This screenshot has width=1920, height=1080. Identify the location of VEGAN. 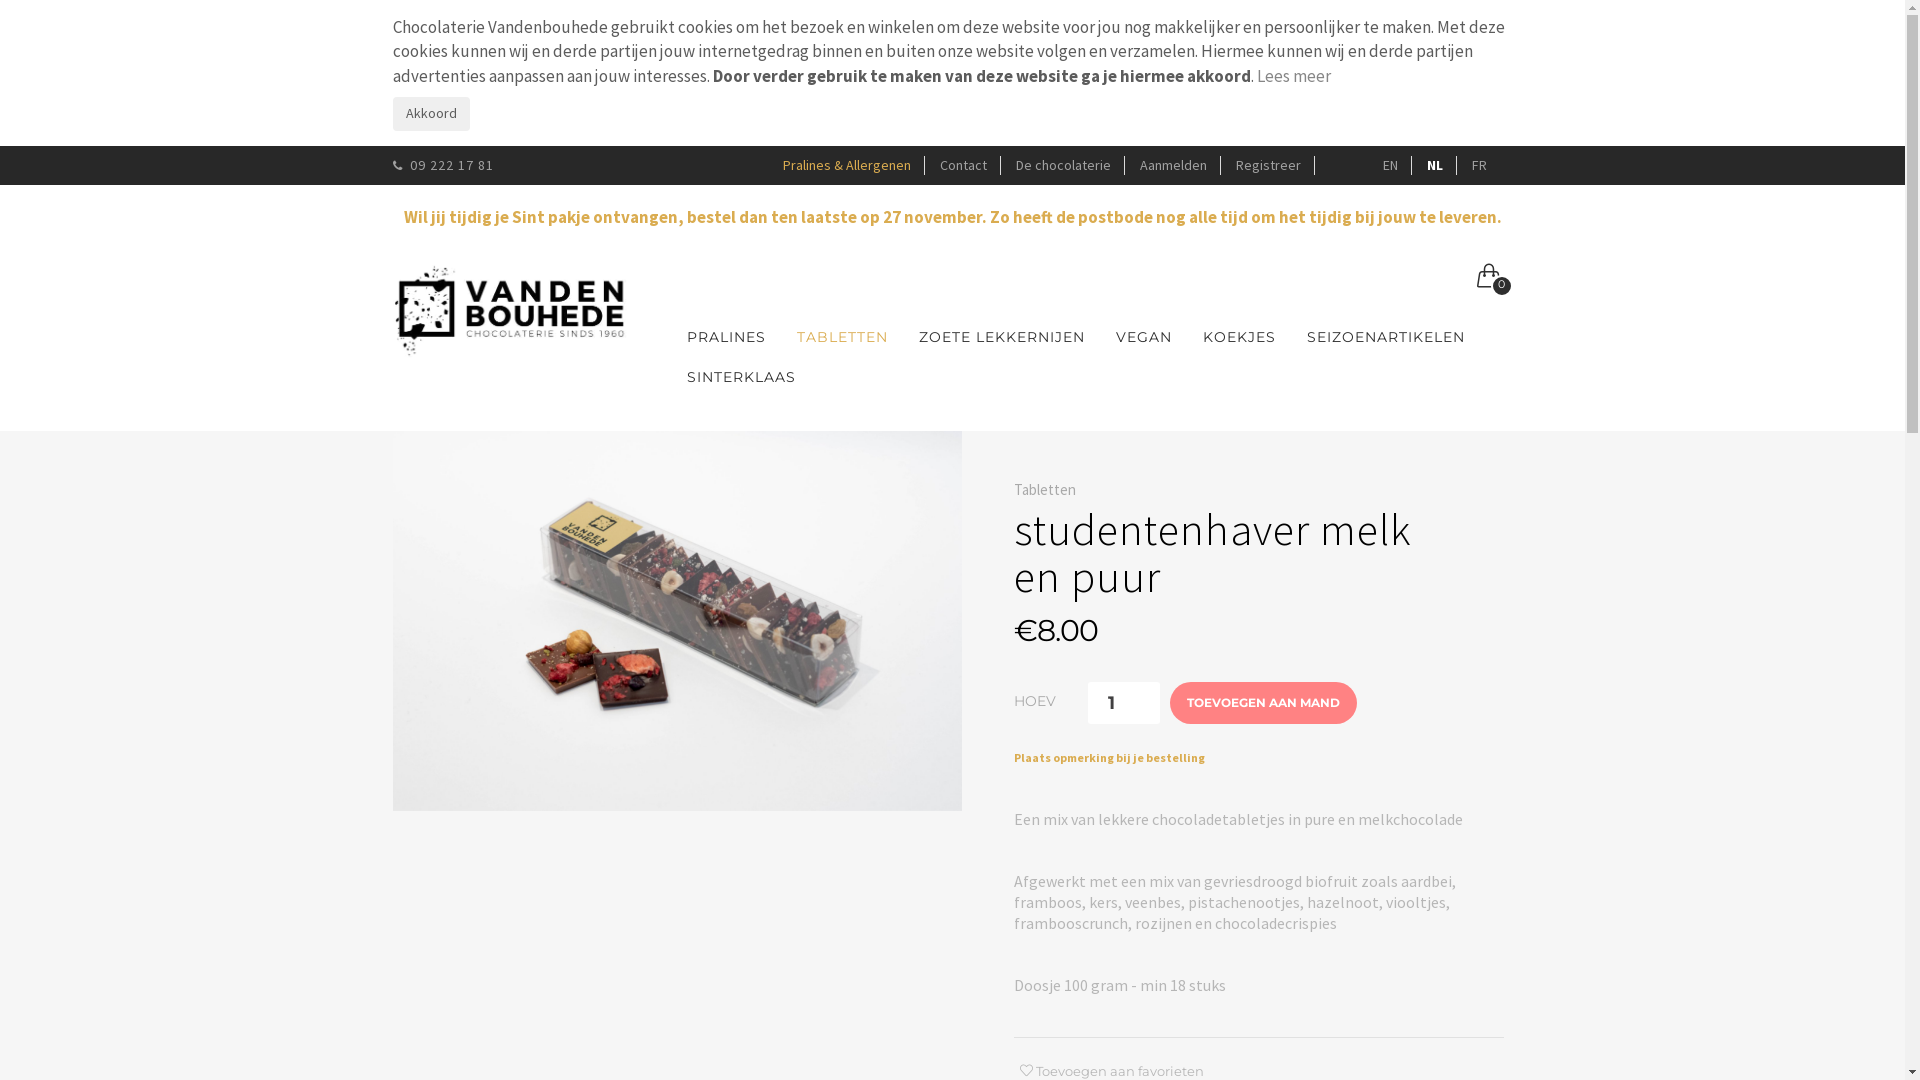
(1144, 337).